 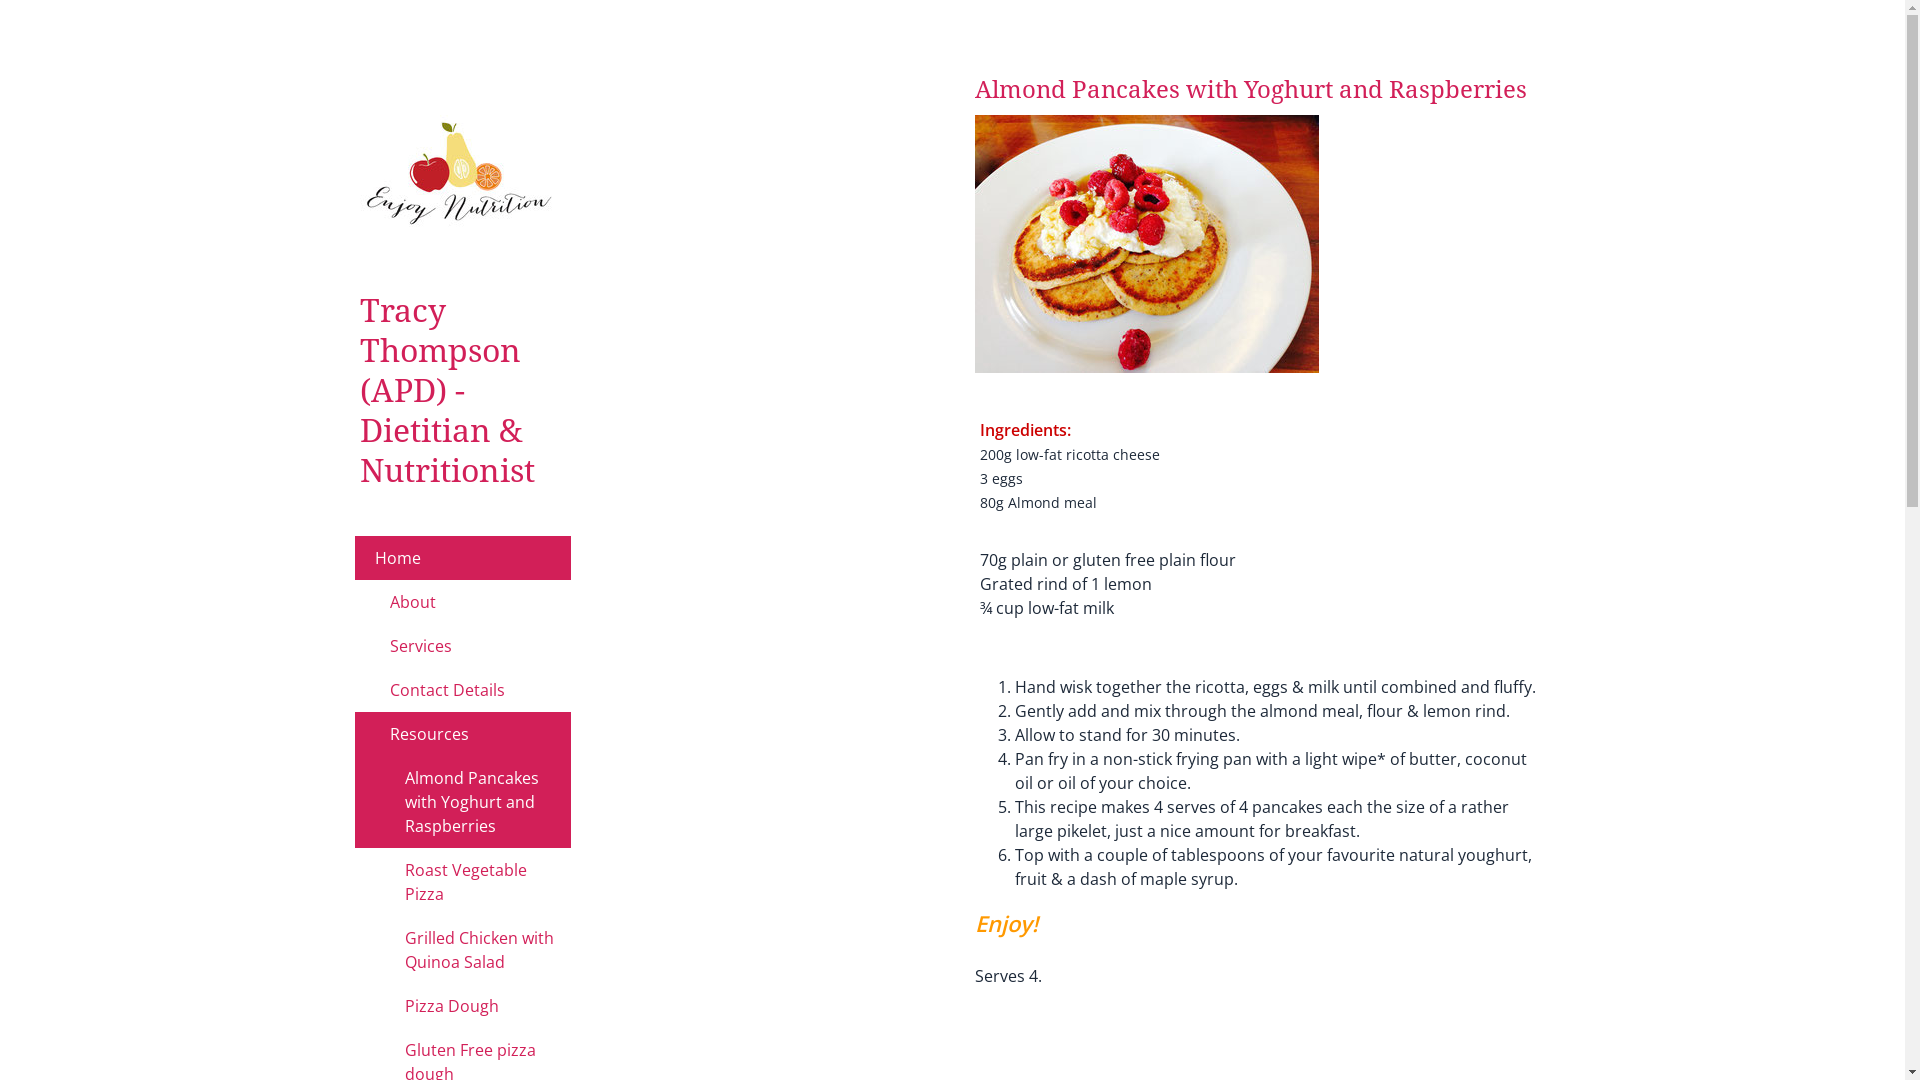 I want to click on Services, so click(x=463, y=646).